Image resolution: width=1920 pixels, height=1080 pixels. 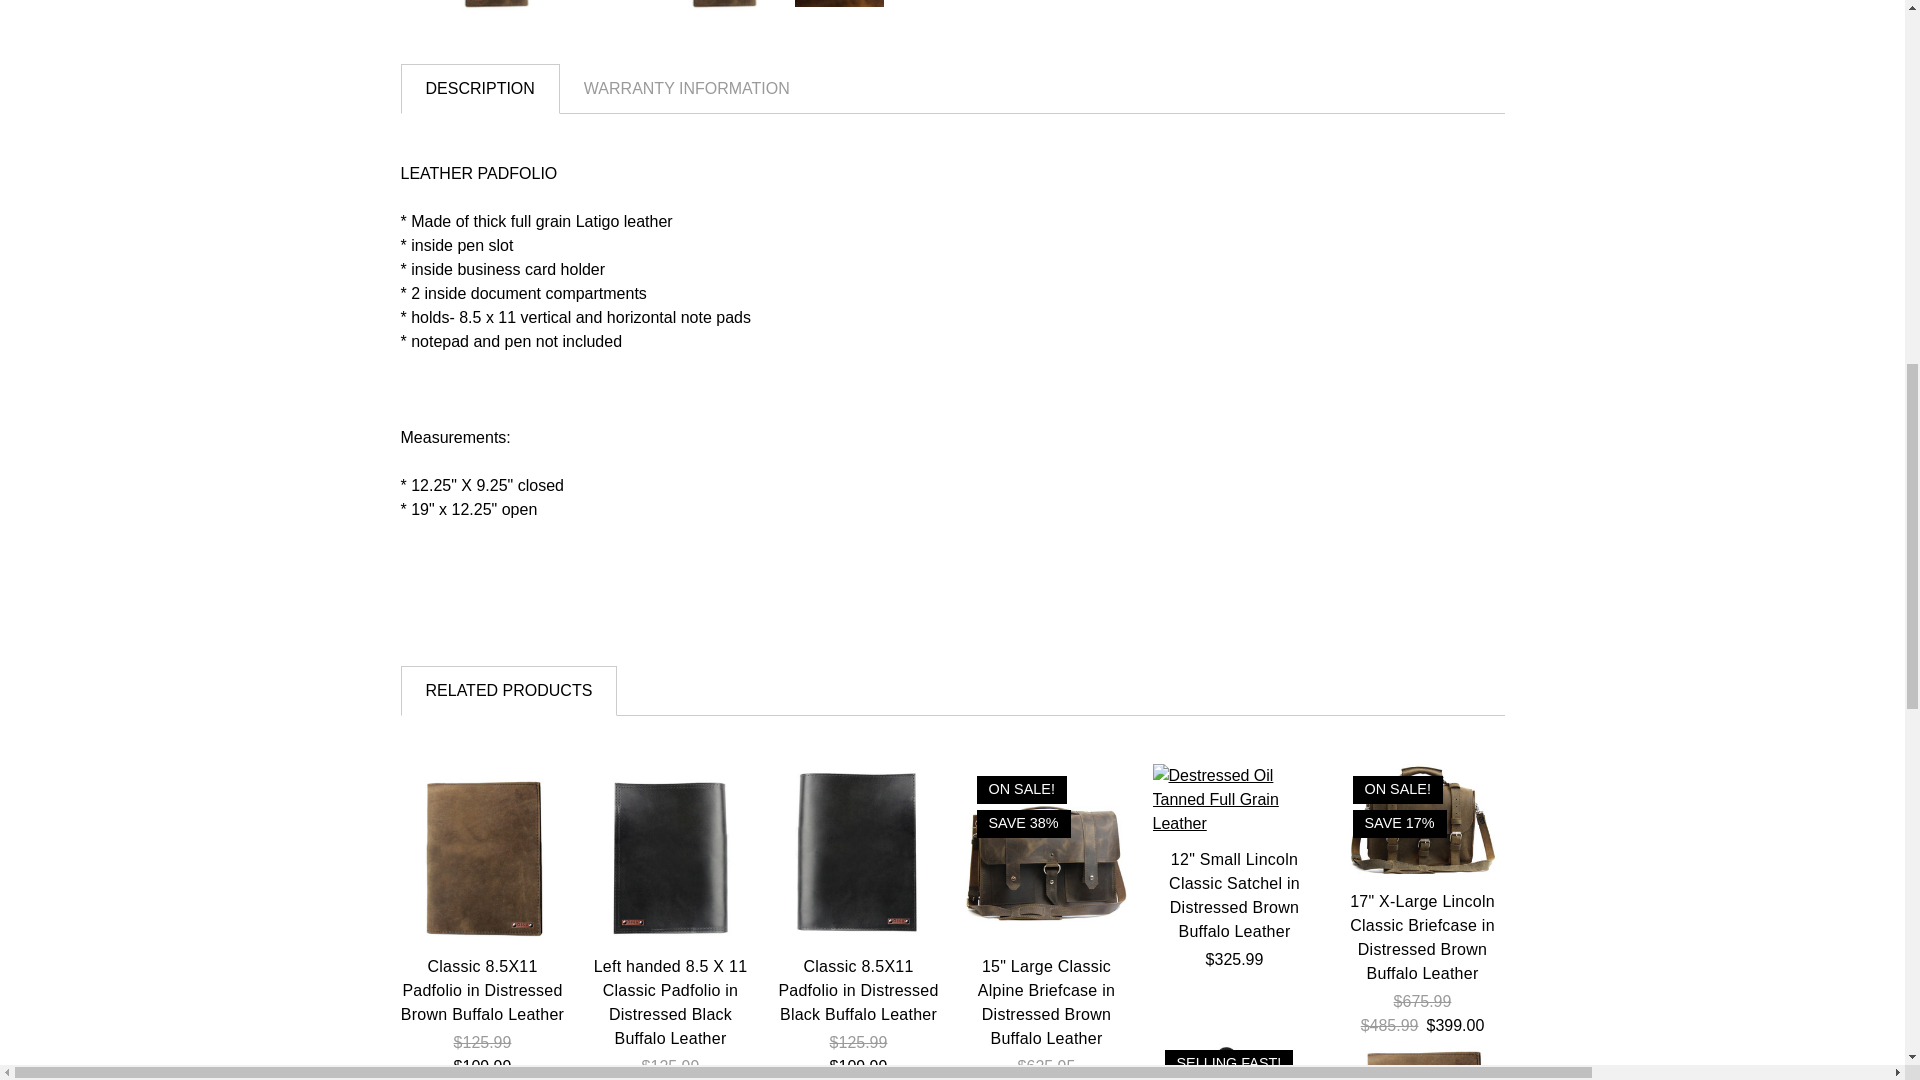 I want to click on Classic 8.5X11 Padfolio in Distressed Brown Buffalo Leather, so click(x=482, y=852).